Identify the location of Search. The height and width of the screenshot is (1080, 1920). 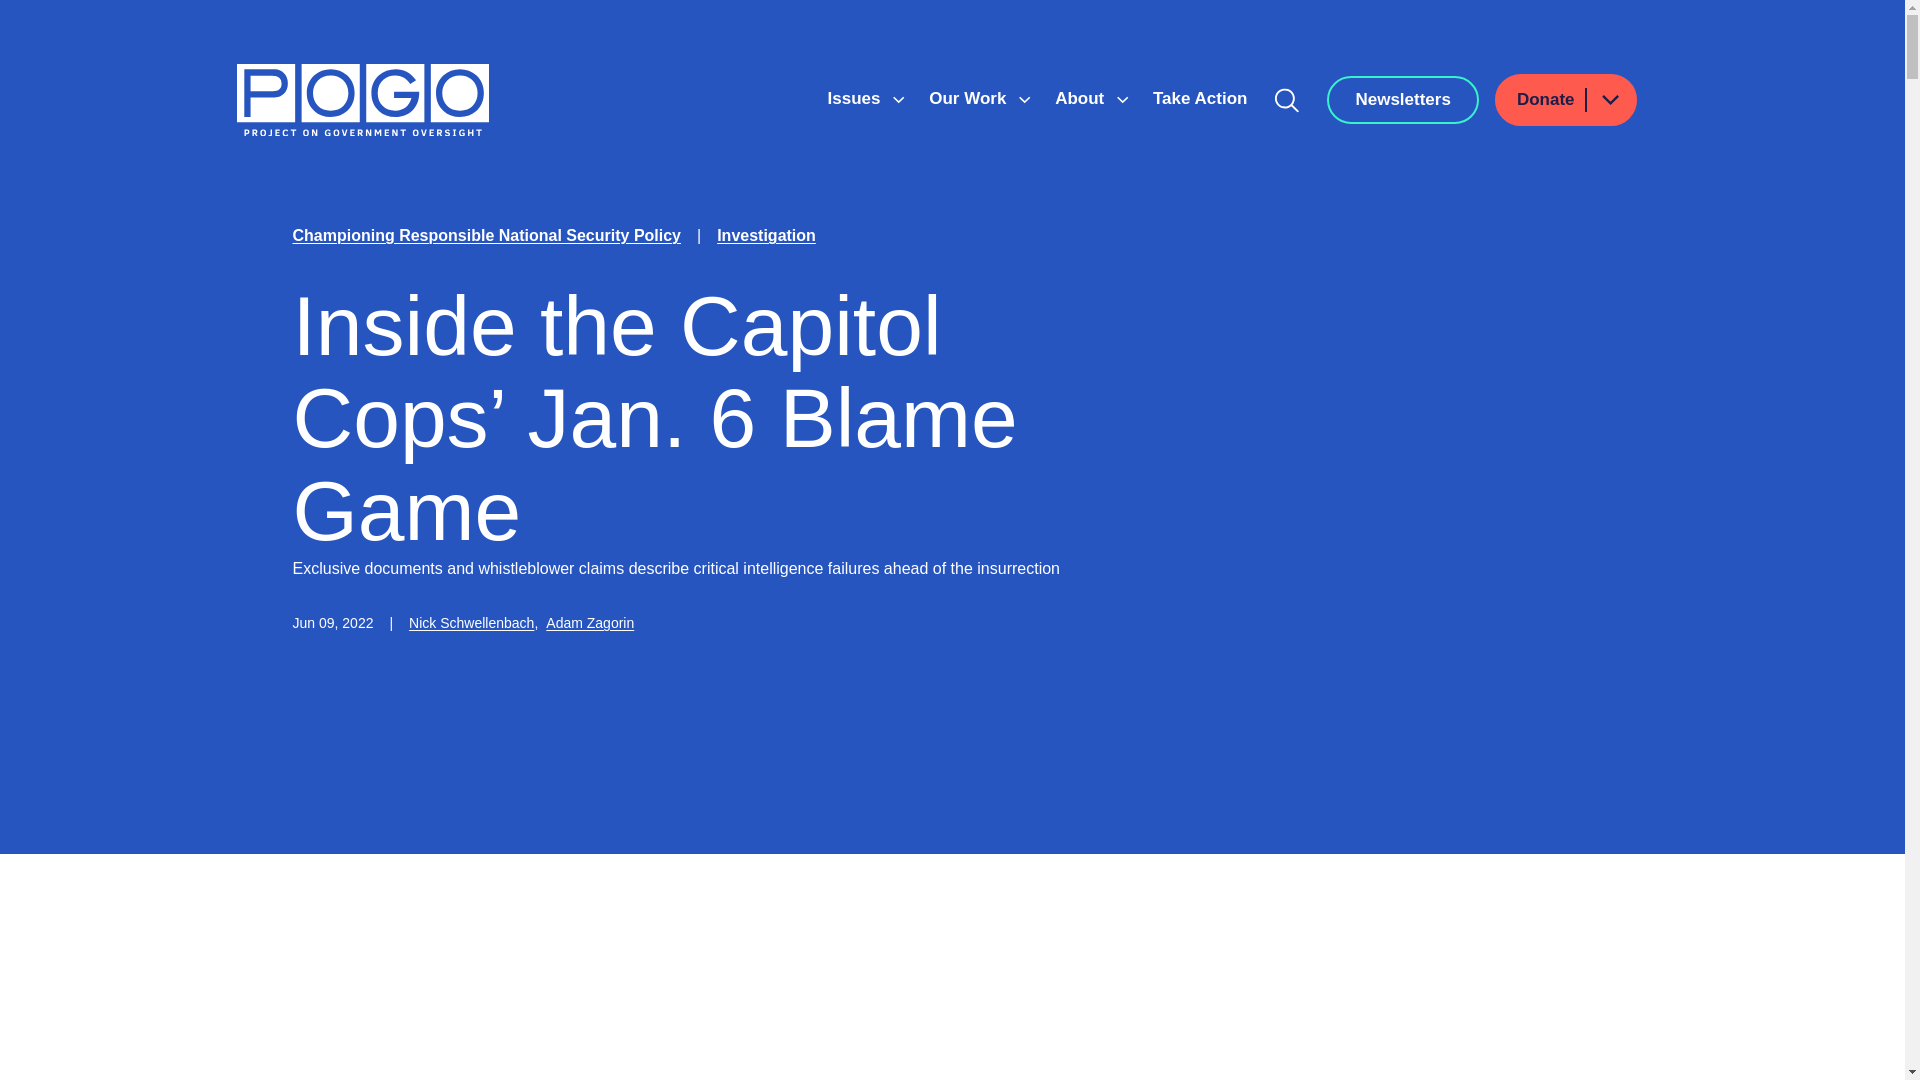
(1287, 100).